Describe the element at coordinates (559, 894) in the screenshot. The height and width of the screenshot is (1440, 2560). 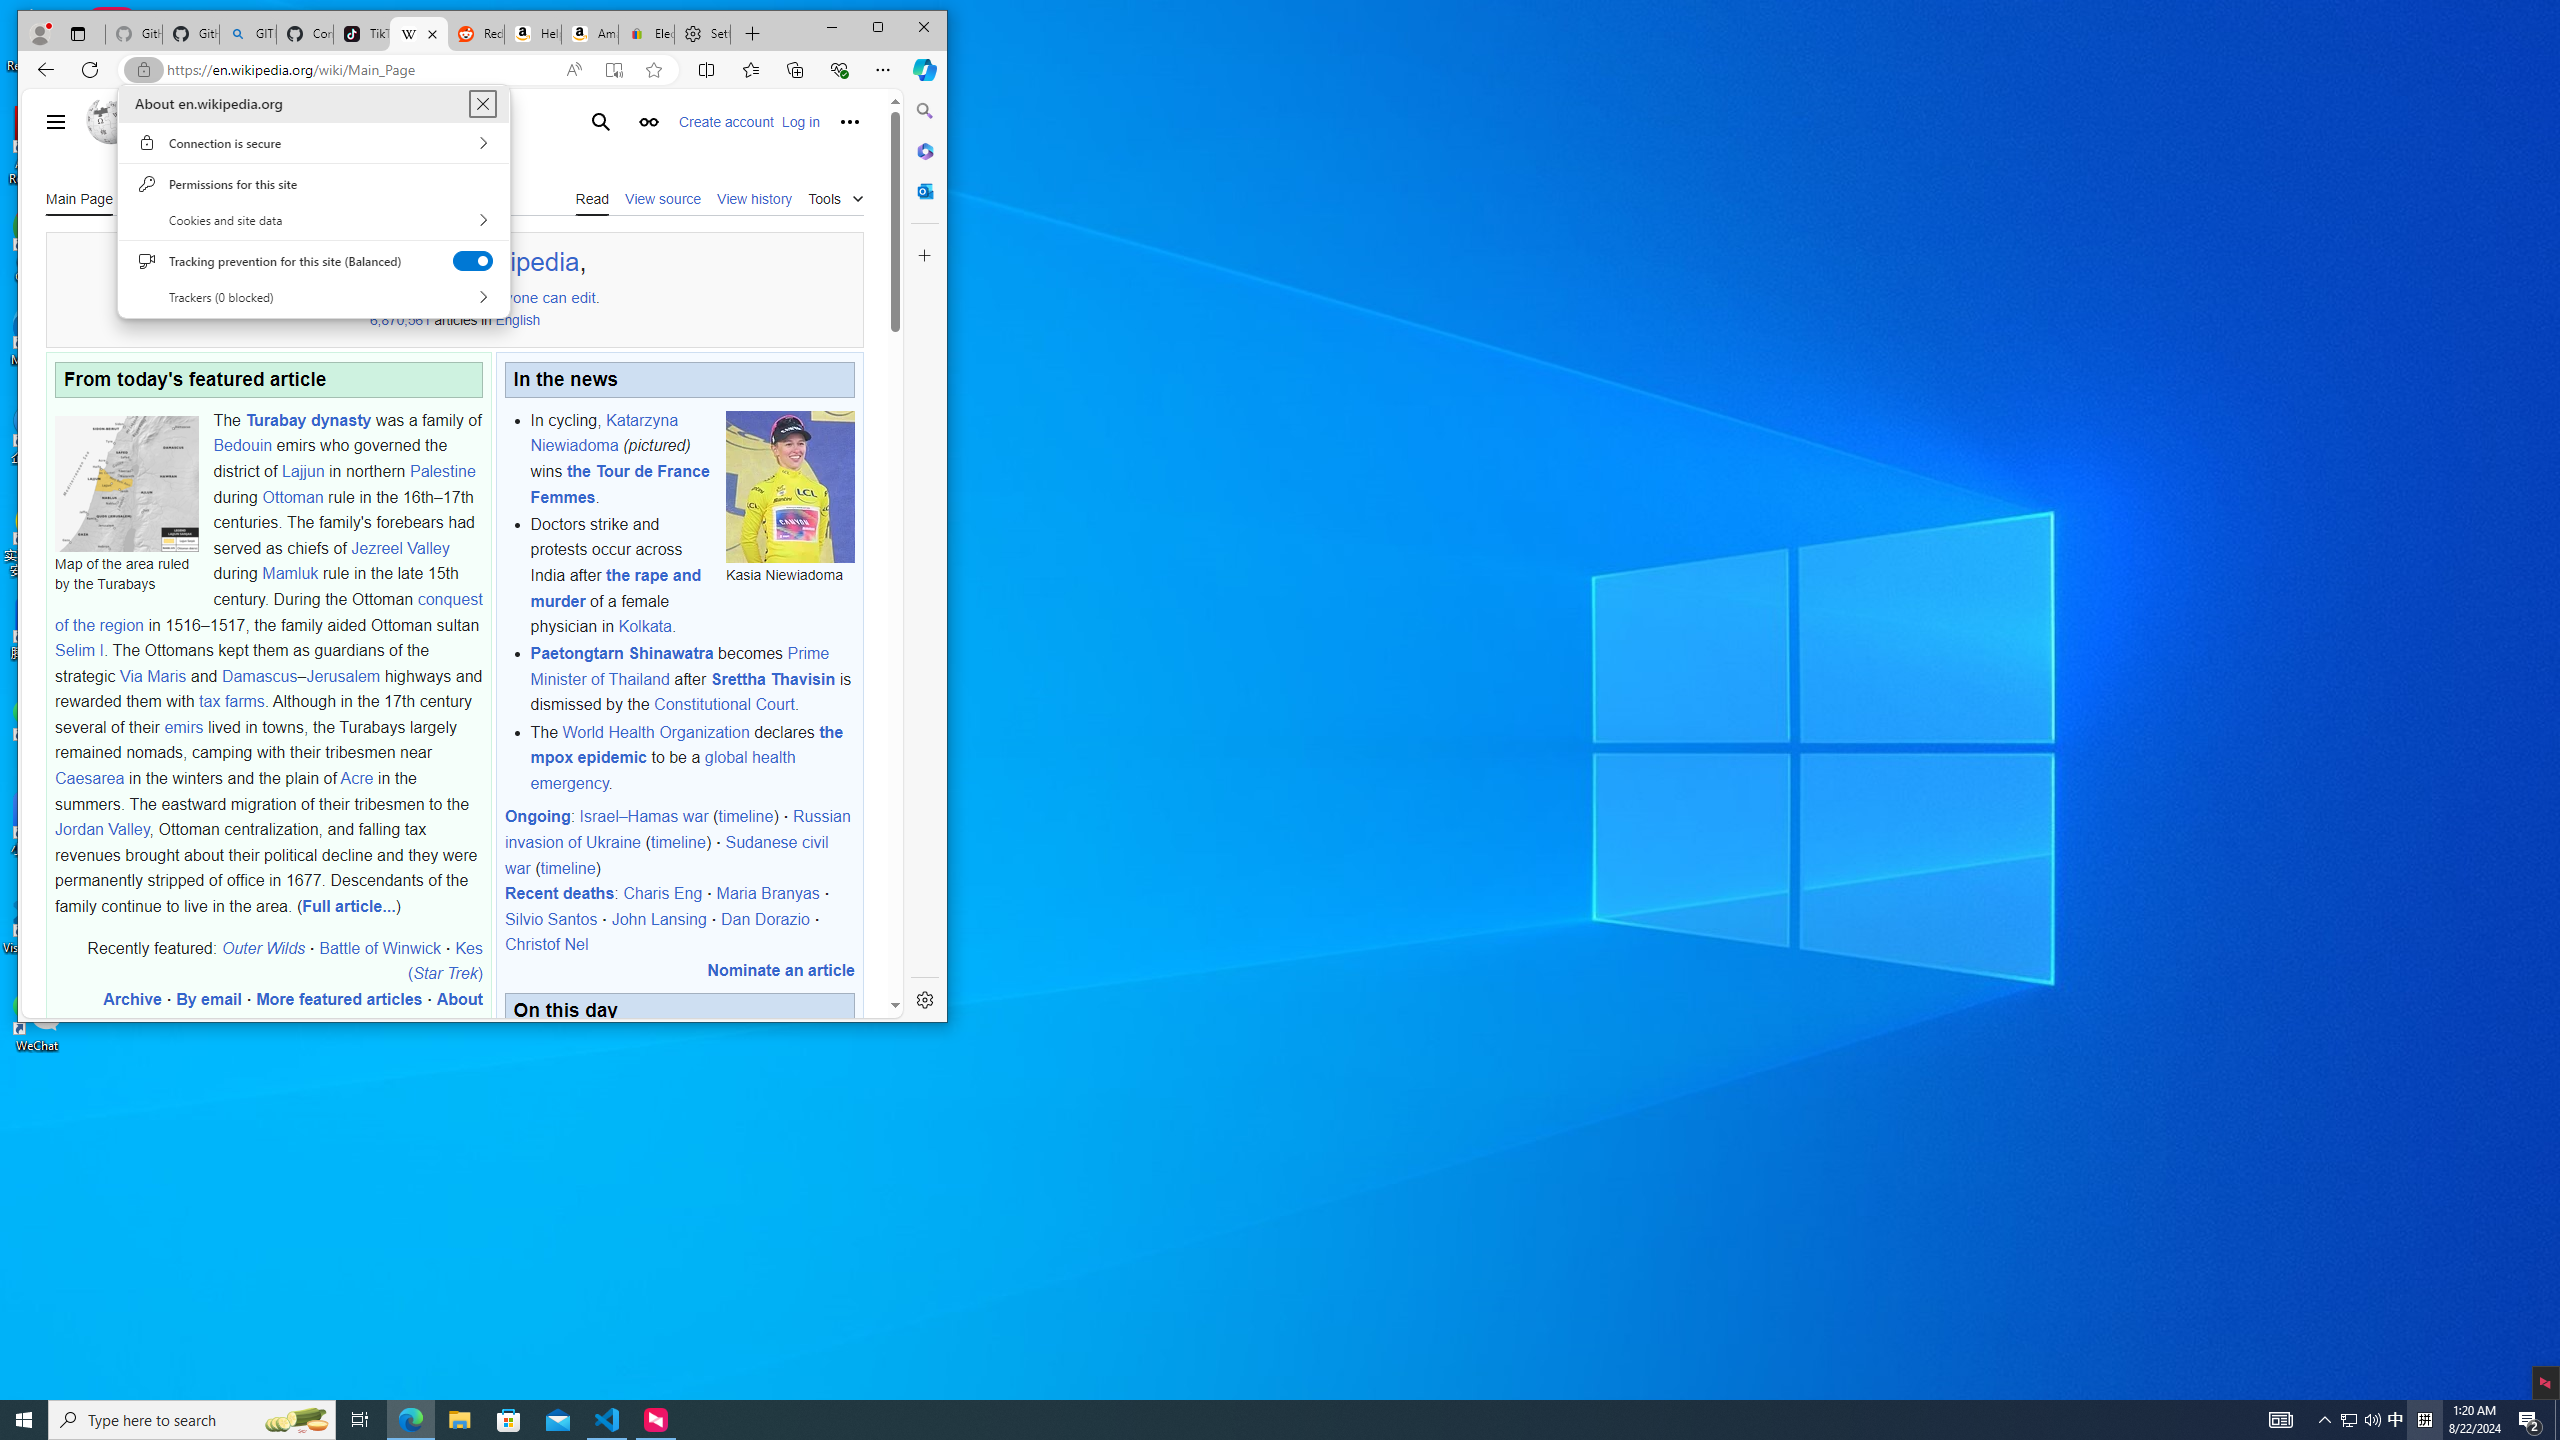
I see `Recent deaths` at that location.